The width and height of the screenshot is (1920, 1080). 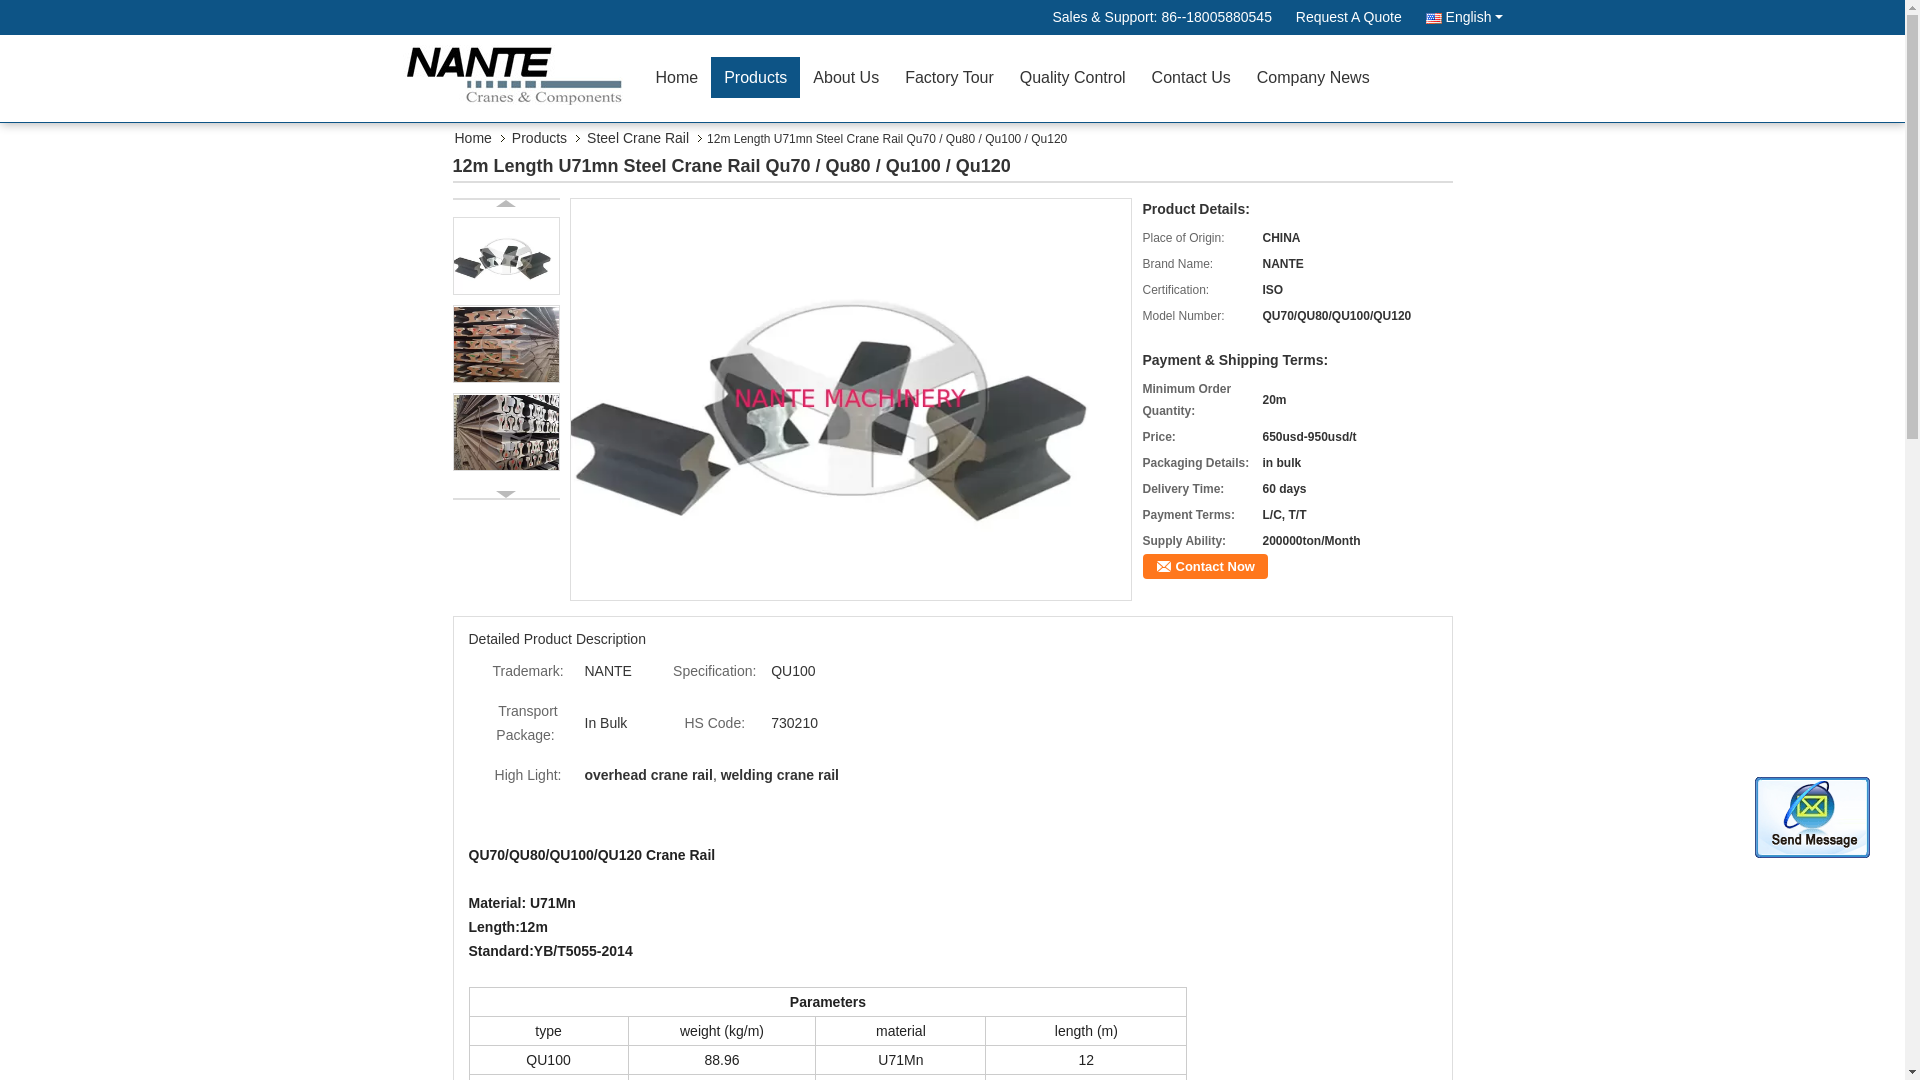 What do you see at coordinates (949, 78) in the screenshot?
I see `Factory Tour` at bounding box center [949, 78].